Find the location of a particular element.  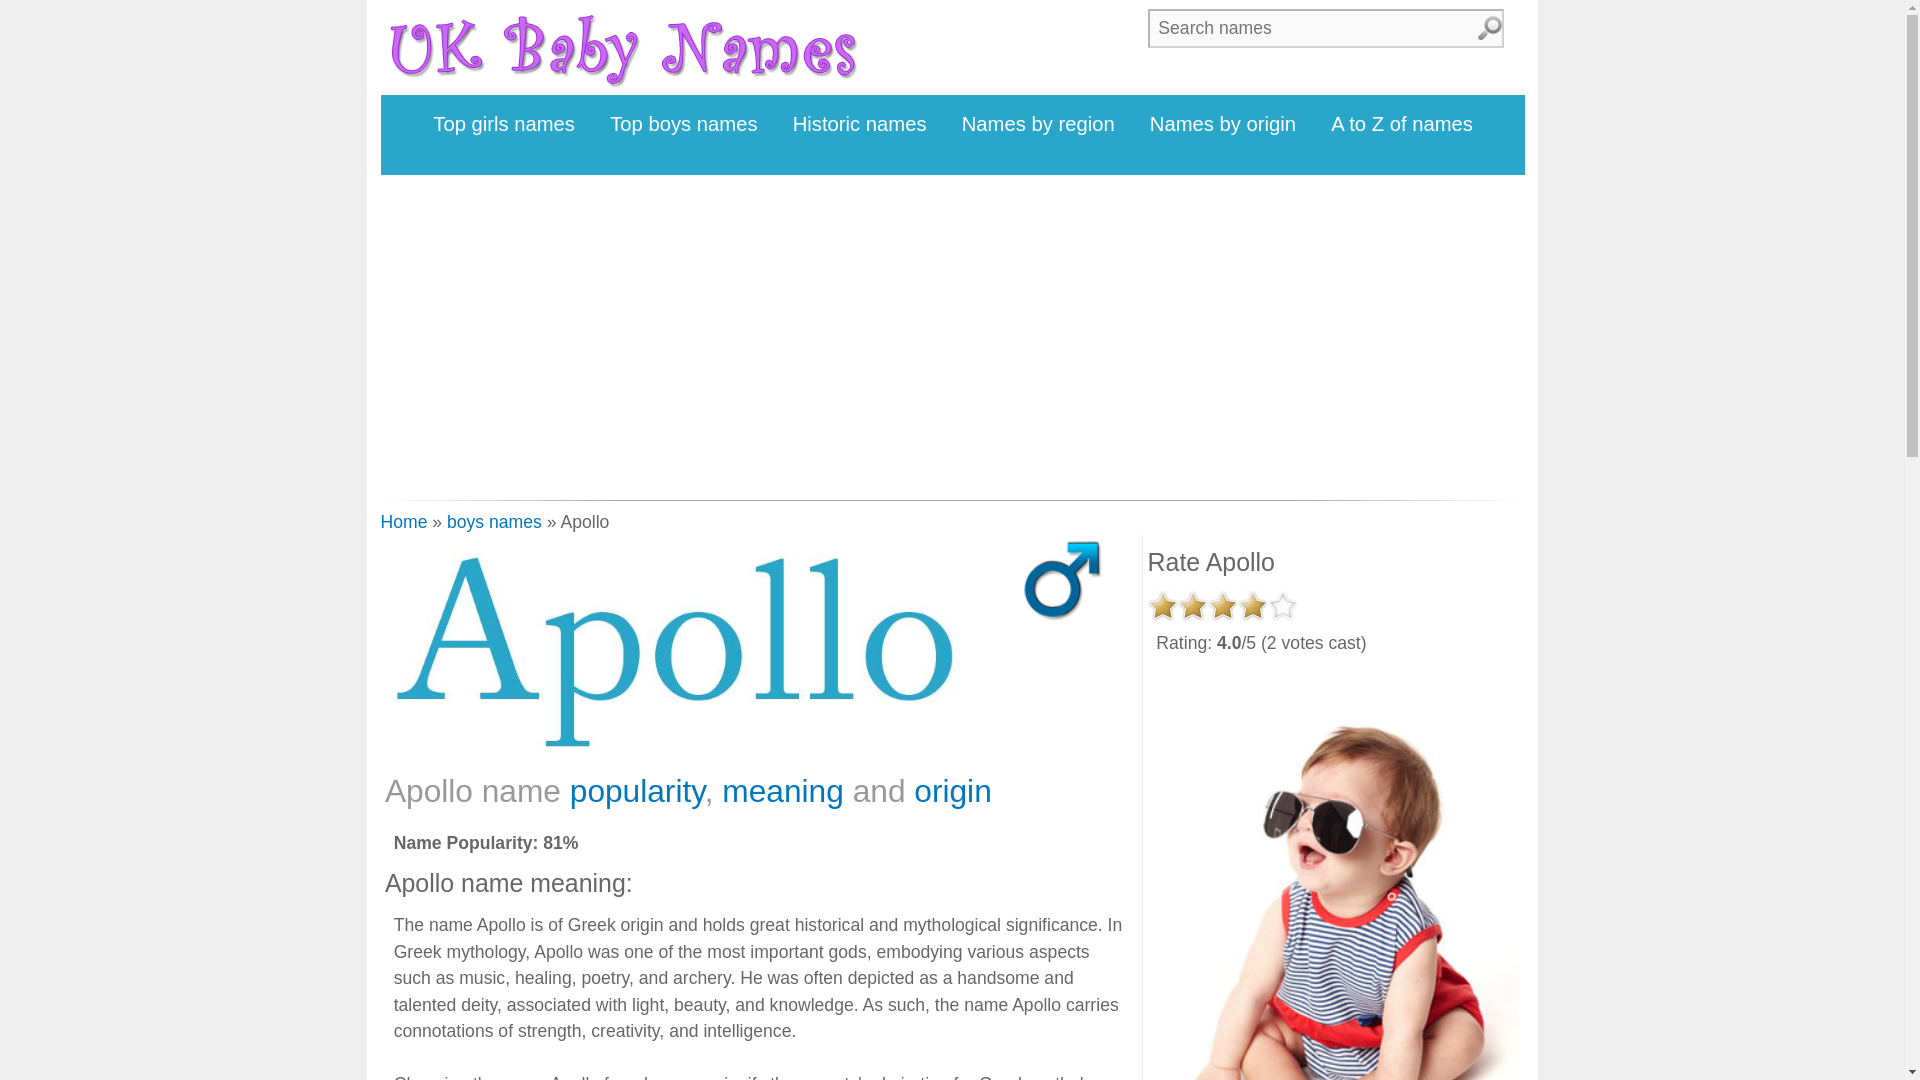

1 out of 5 is located at coordinates (1163, 606).